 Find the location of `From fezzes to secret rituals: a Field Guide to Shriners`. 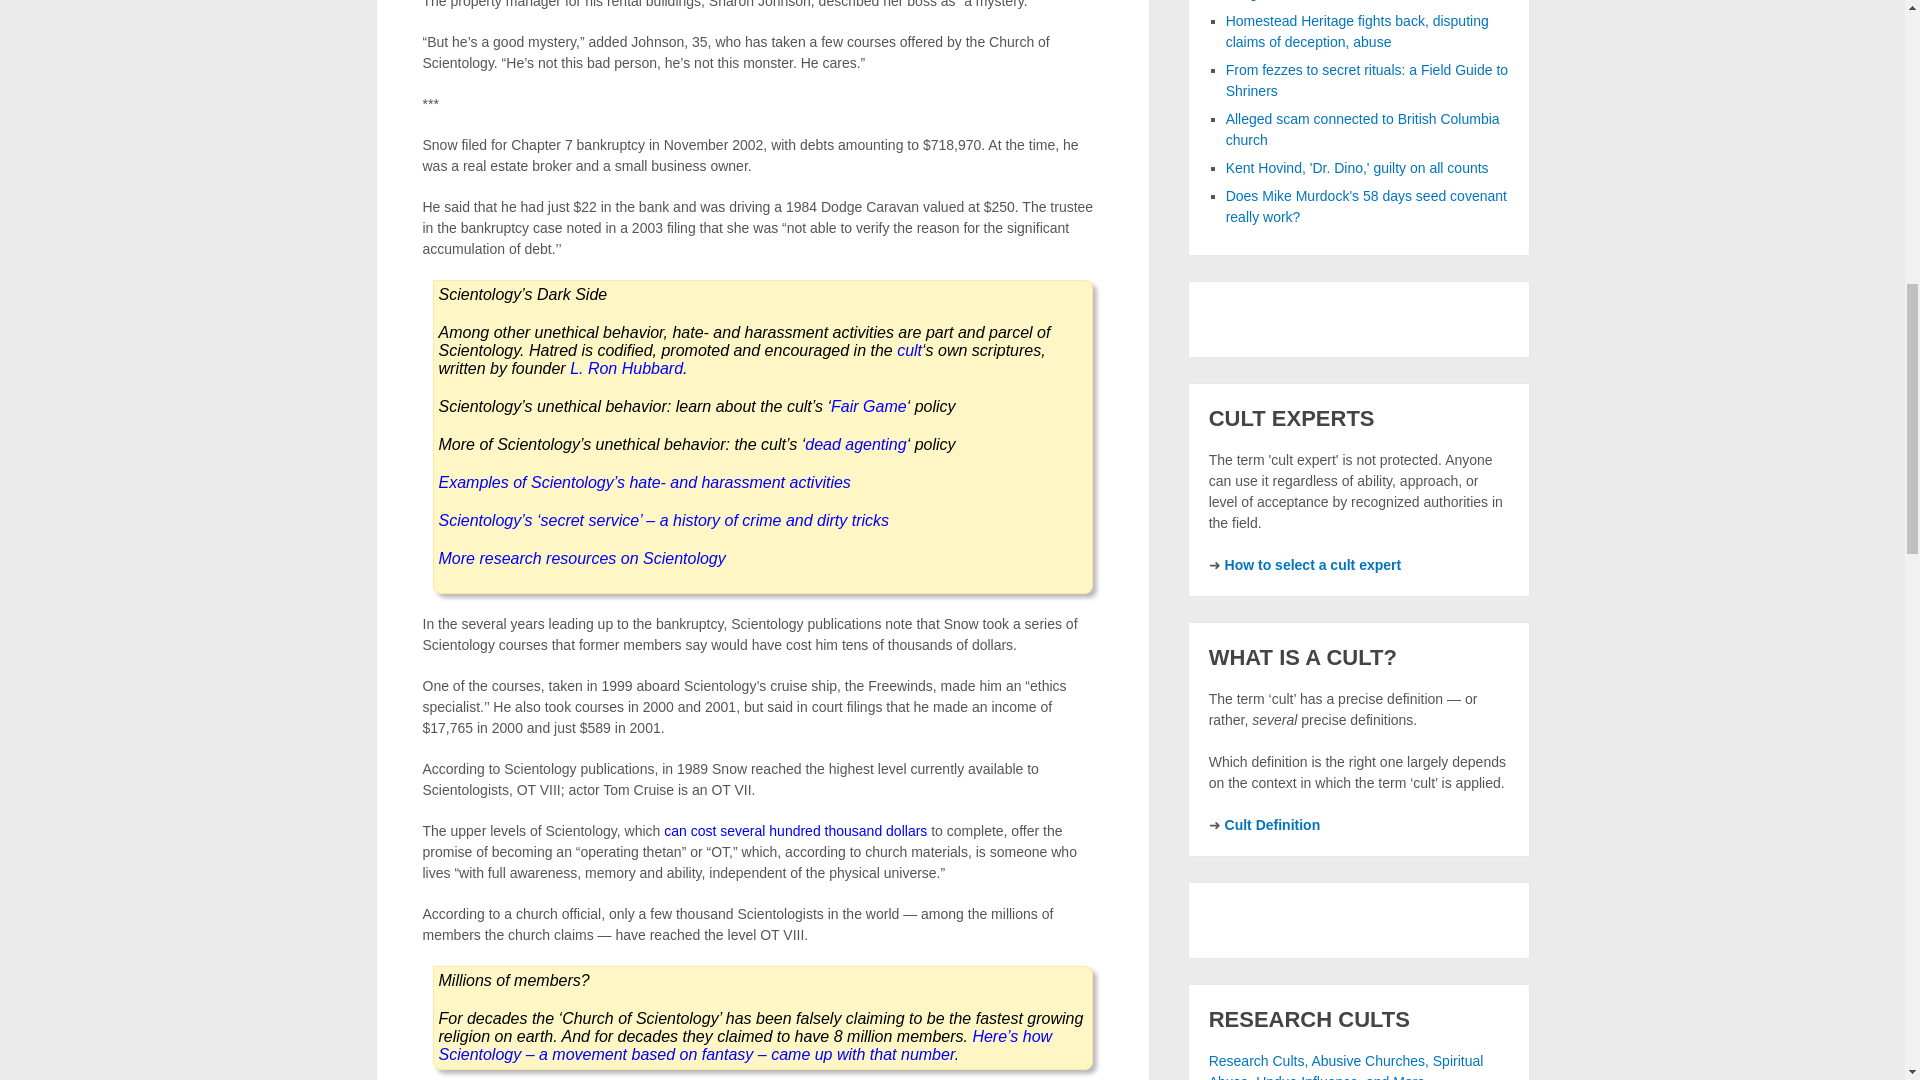

From fezzes to secret rituals: a Field Guide to Shriners is located at coordinates (1366, 80).